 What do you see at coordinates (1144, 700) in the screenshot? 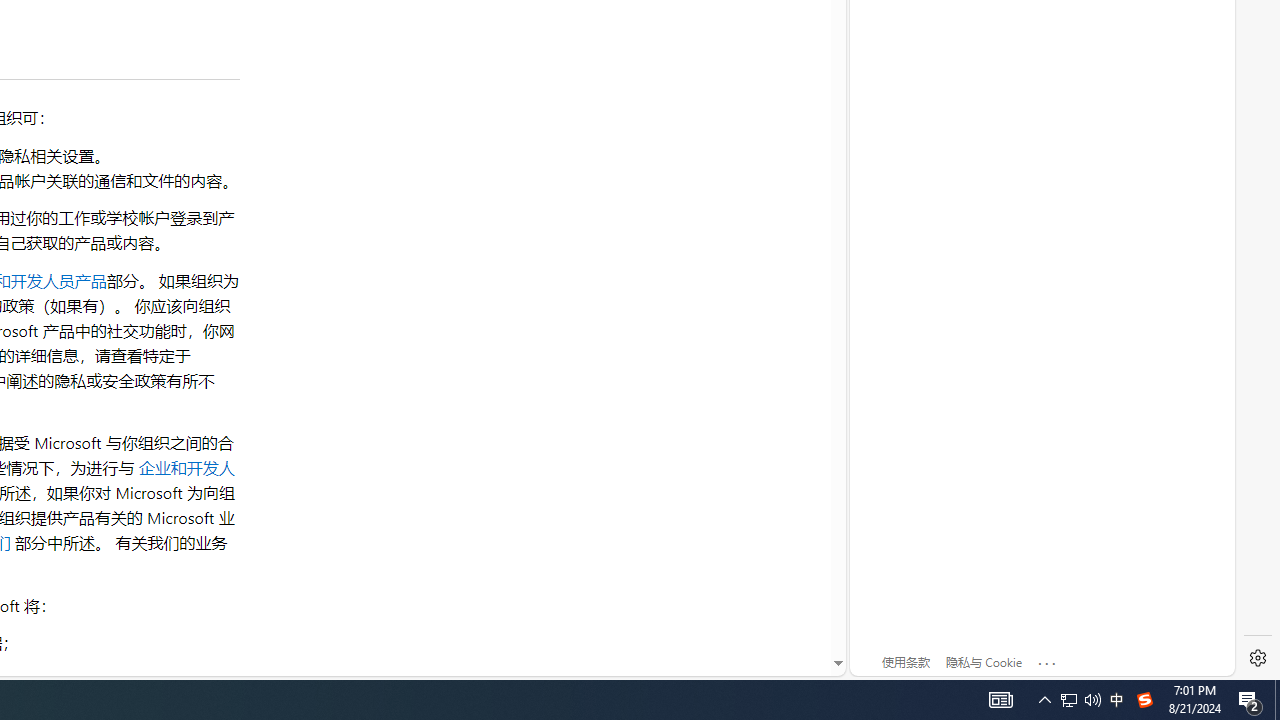
I see `Tray Input Indicator - Chinese (Simplified, China)` at bounding box center [1144, 700].